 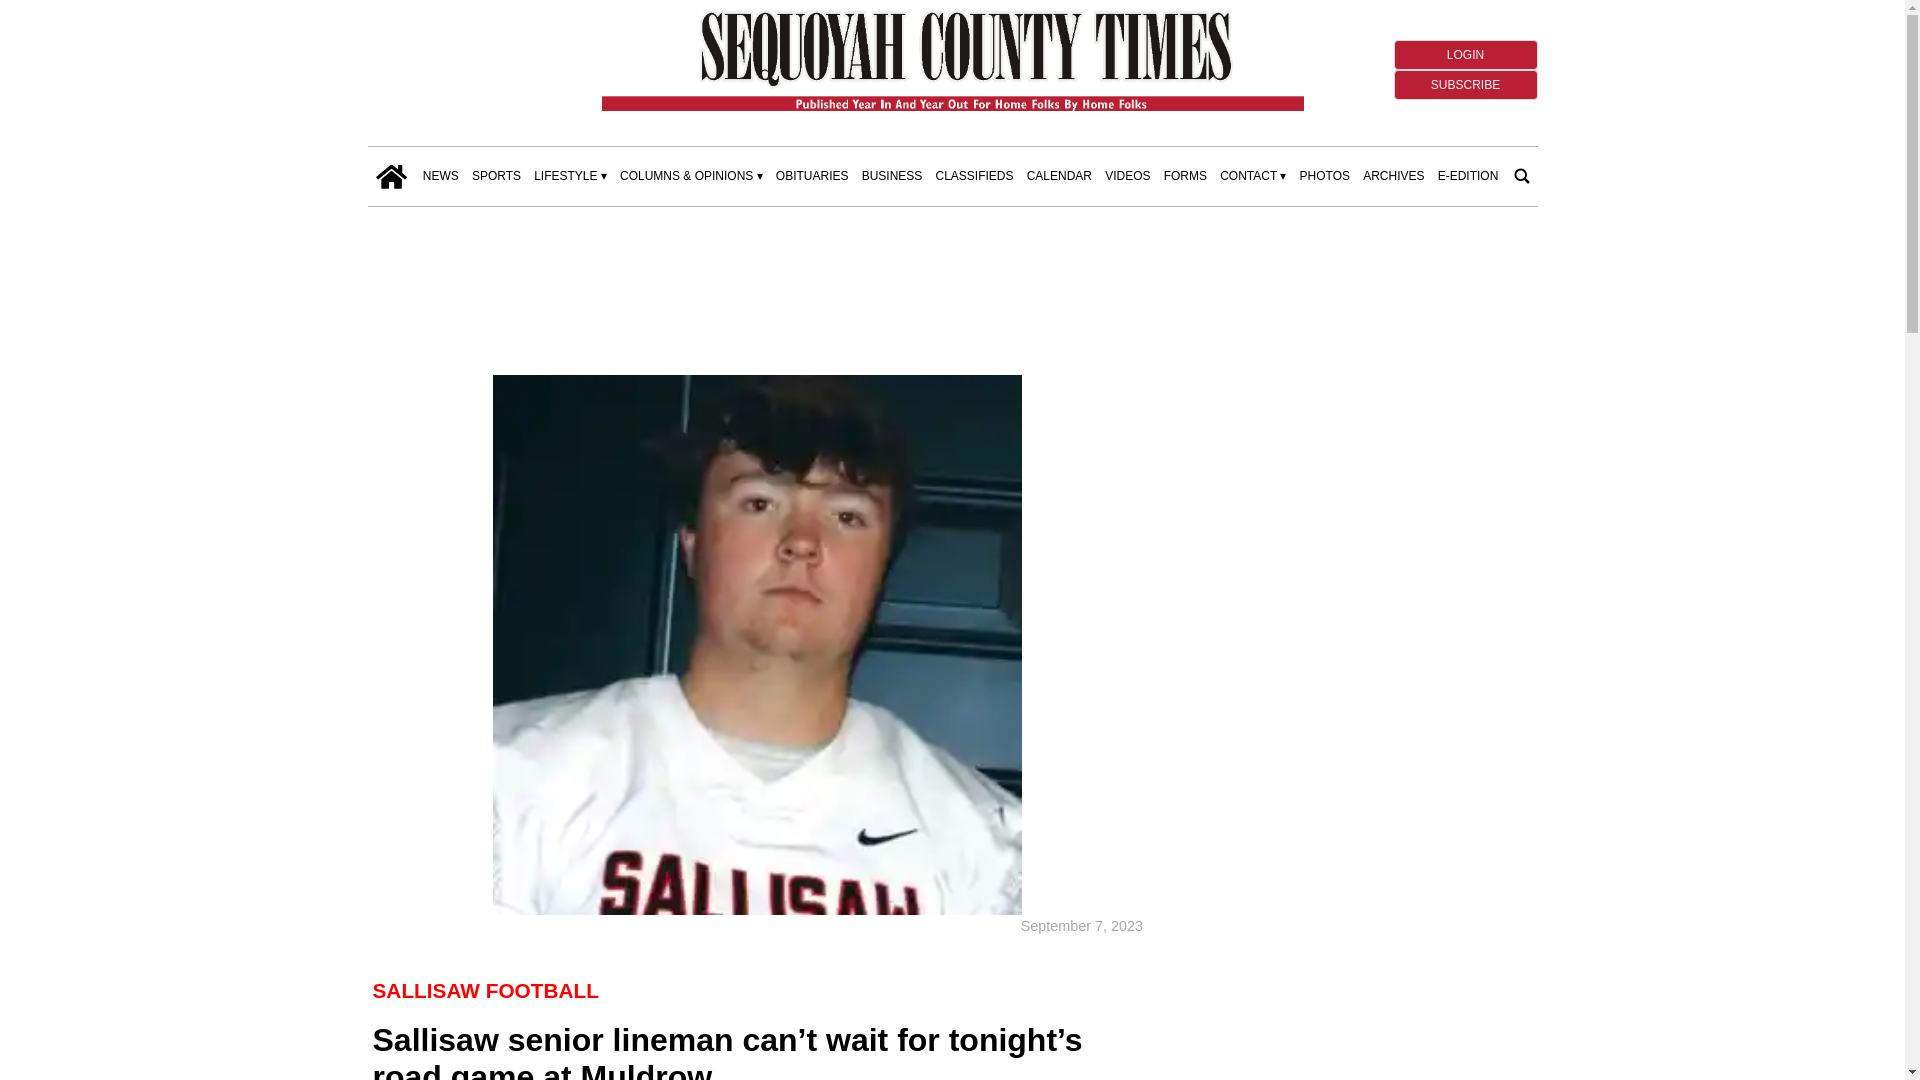 I want to click on CALENDAR, so click(x=1060, y=176).